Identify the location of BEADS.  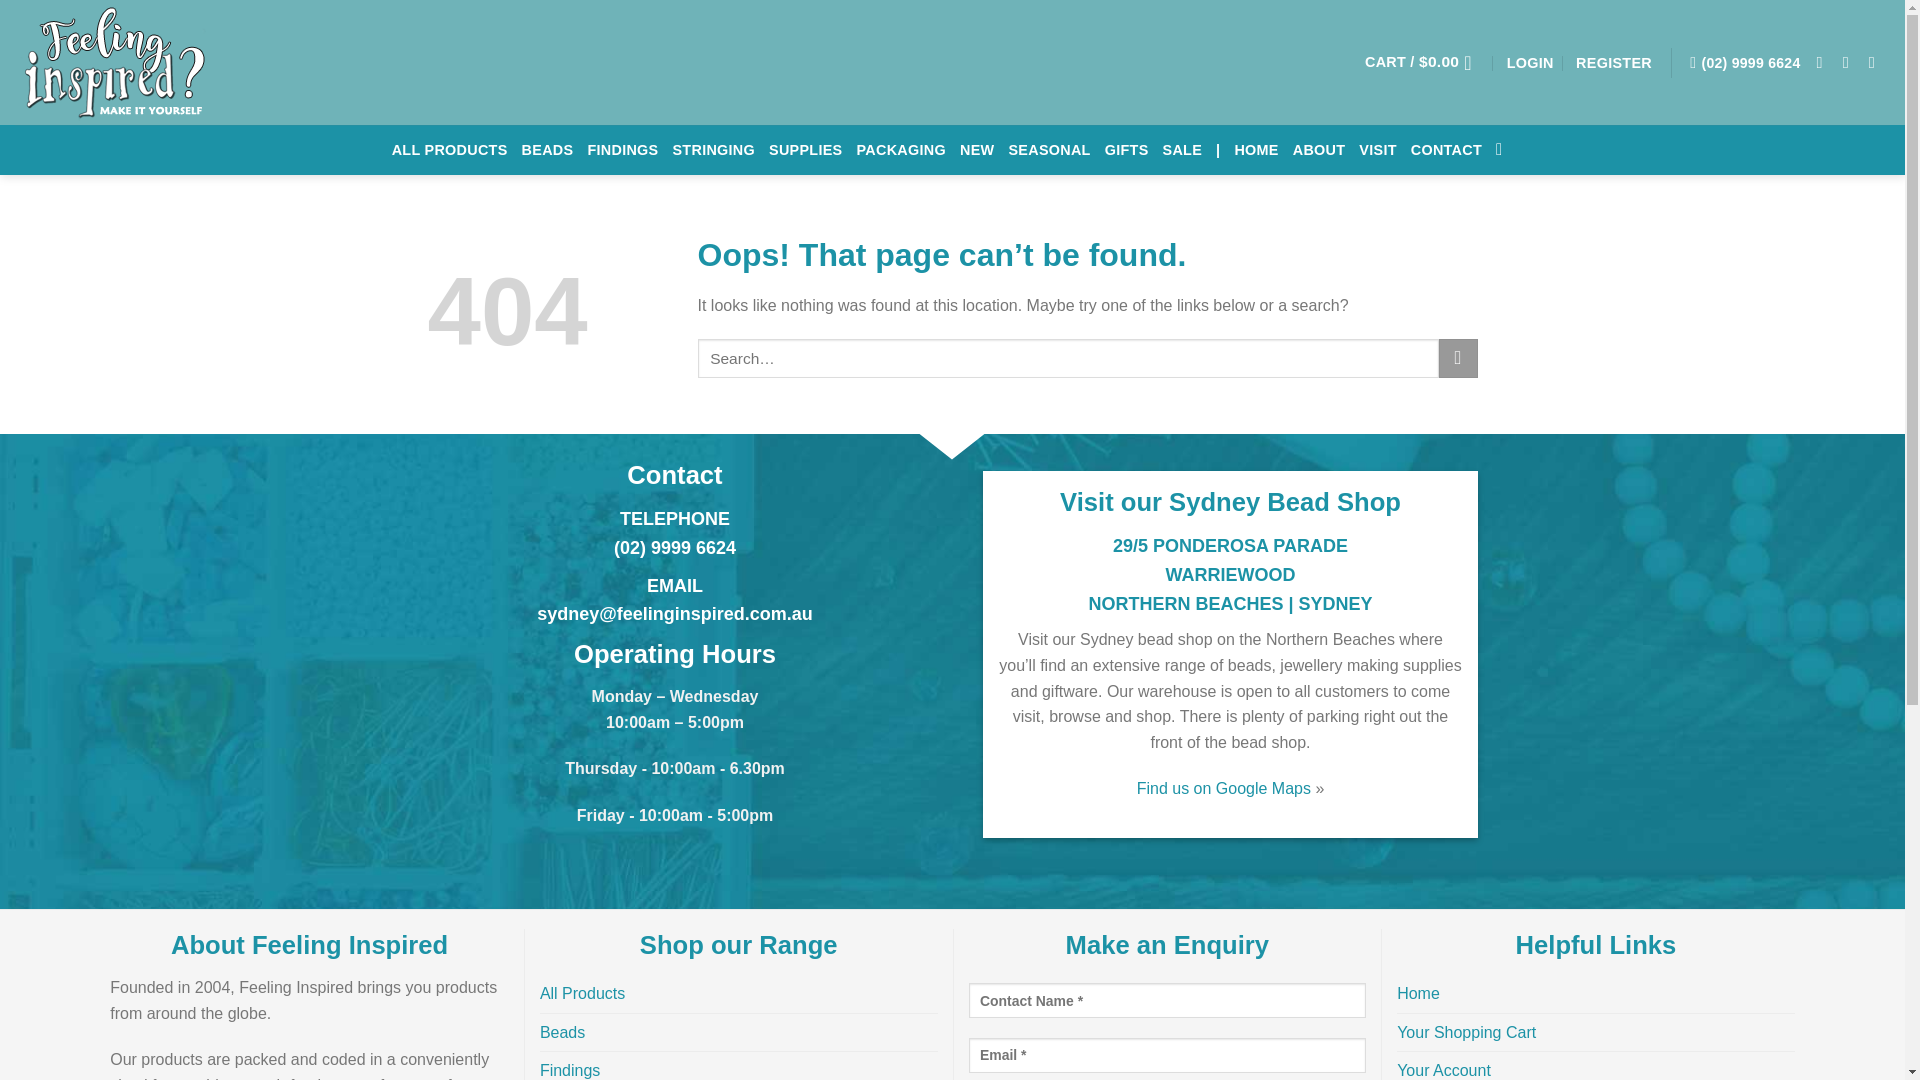
(548, 150).